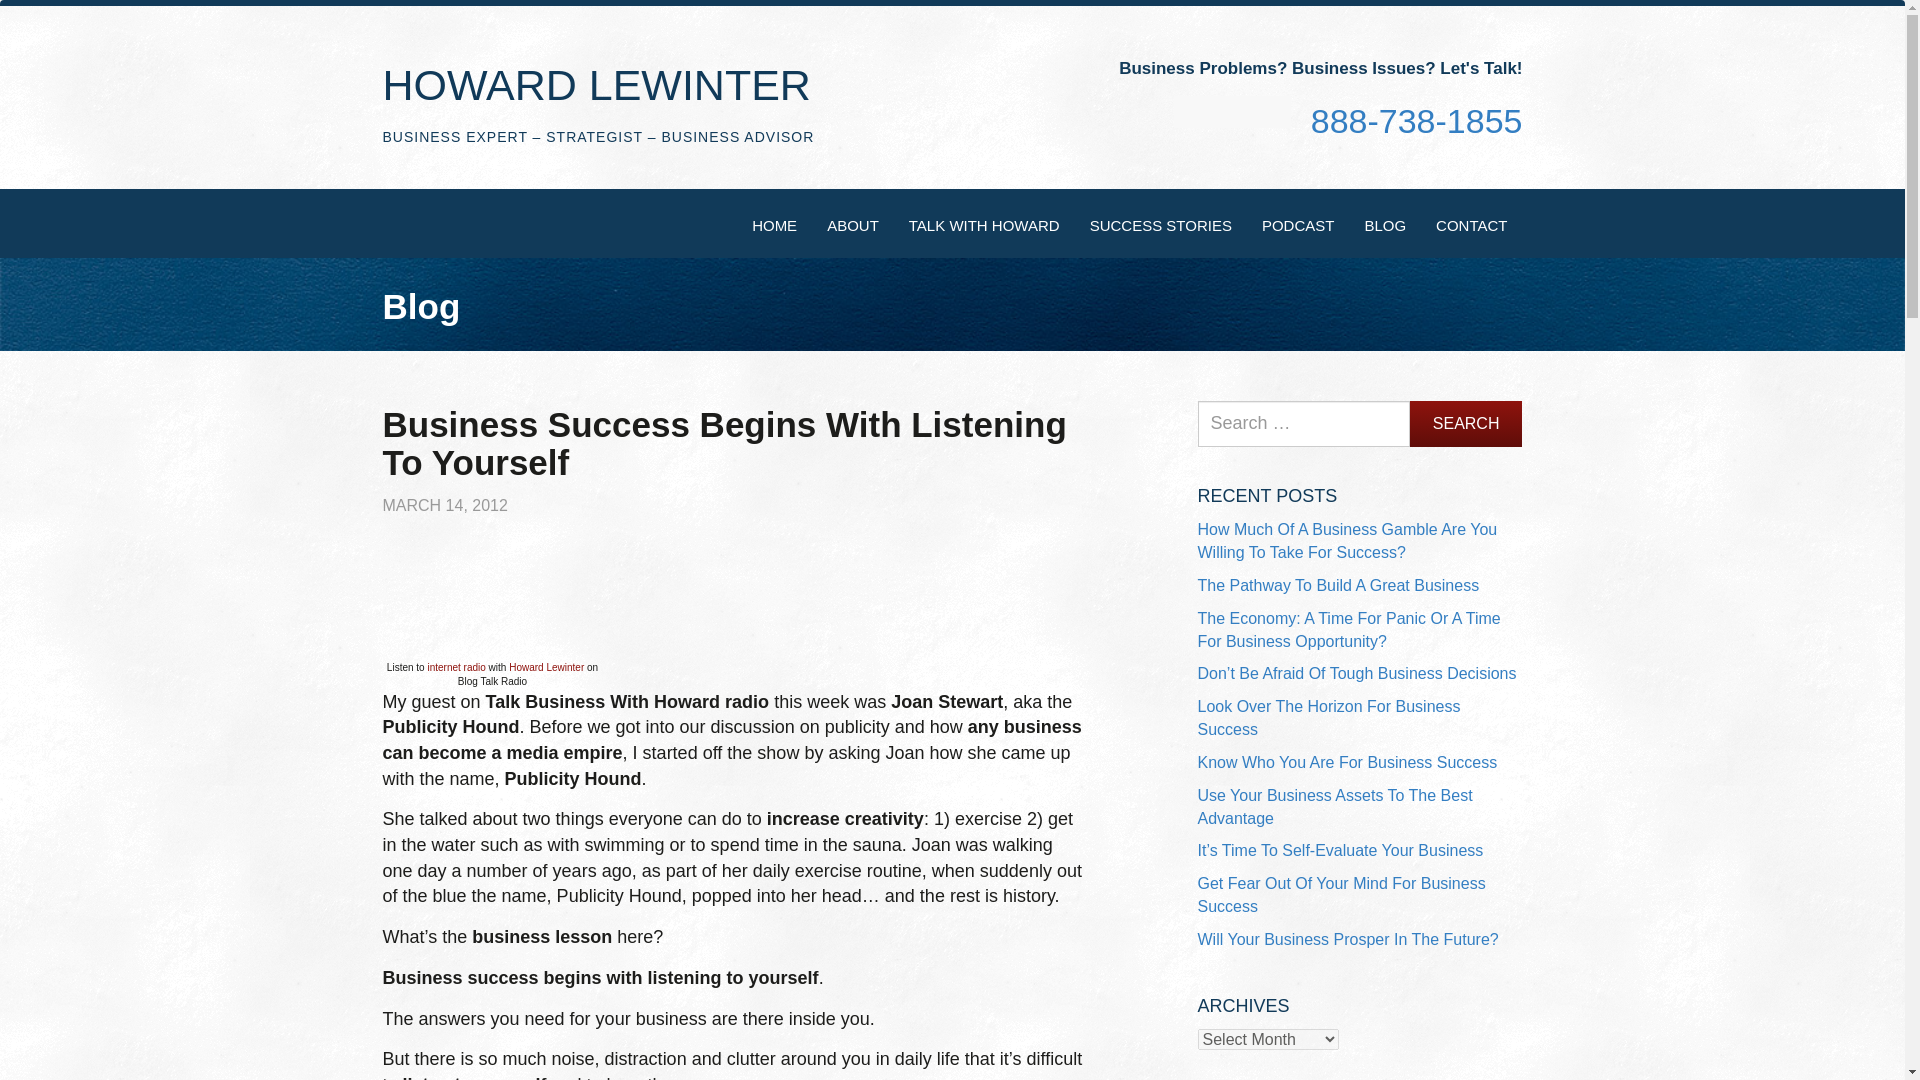 Image resolution: width=1920 pixels, height=1080 pixels. What do you see at coordinates (984, 224) in the screenshot?
I see `Talk With Howard` at bounding box center [984, 224].